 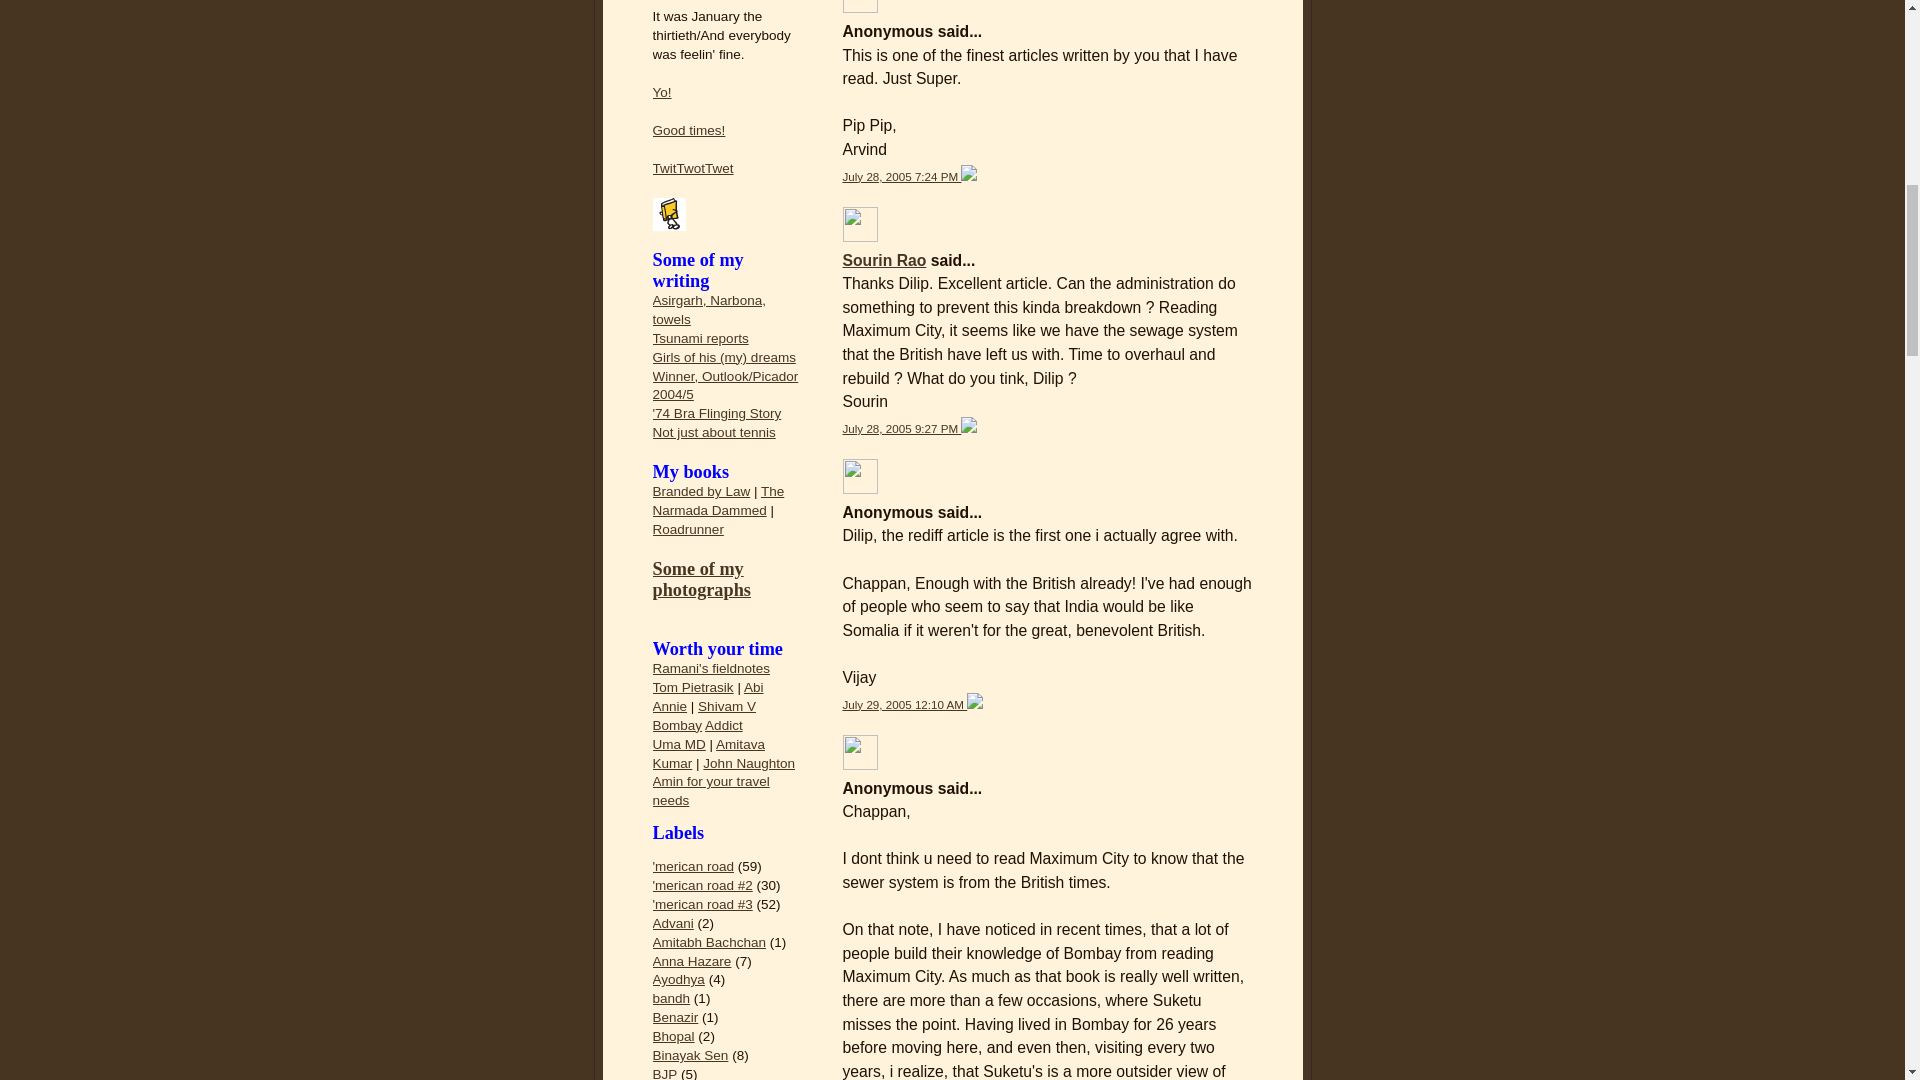 What do you see at coordinates (701, 490) in the screenshot?
I see `Branded by Law` at bounding box center [701, 490].